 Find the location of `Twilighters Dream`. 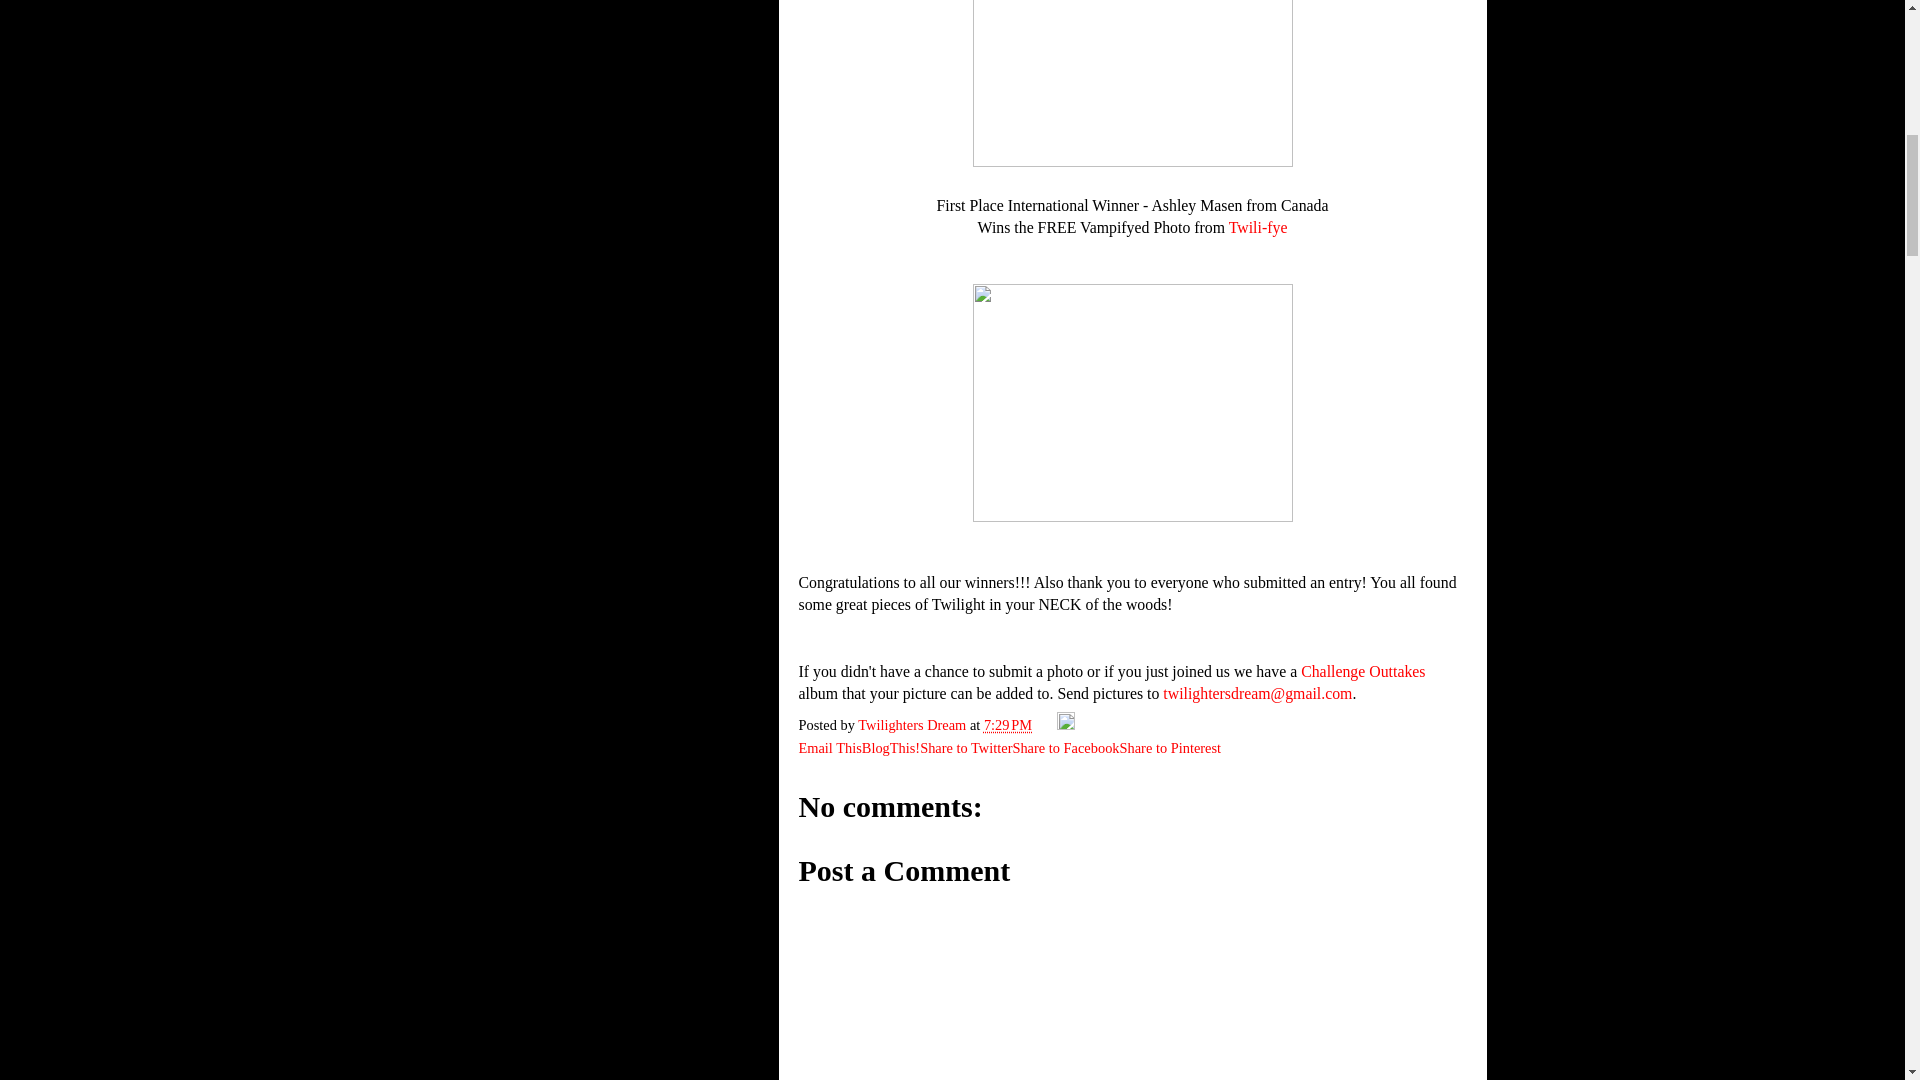

Twilighters Dream is located at coordinates (914, 725).